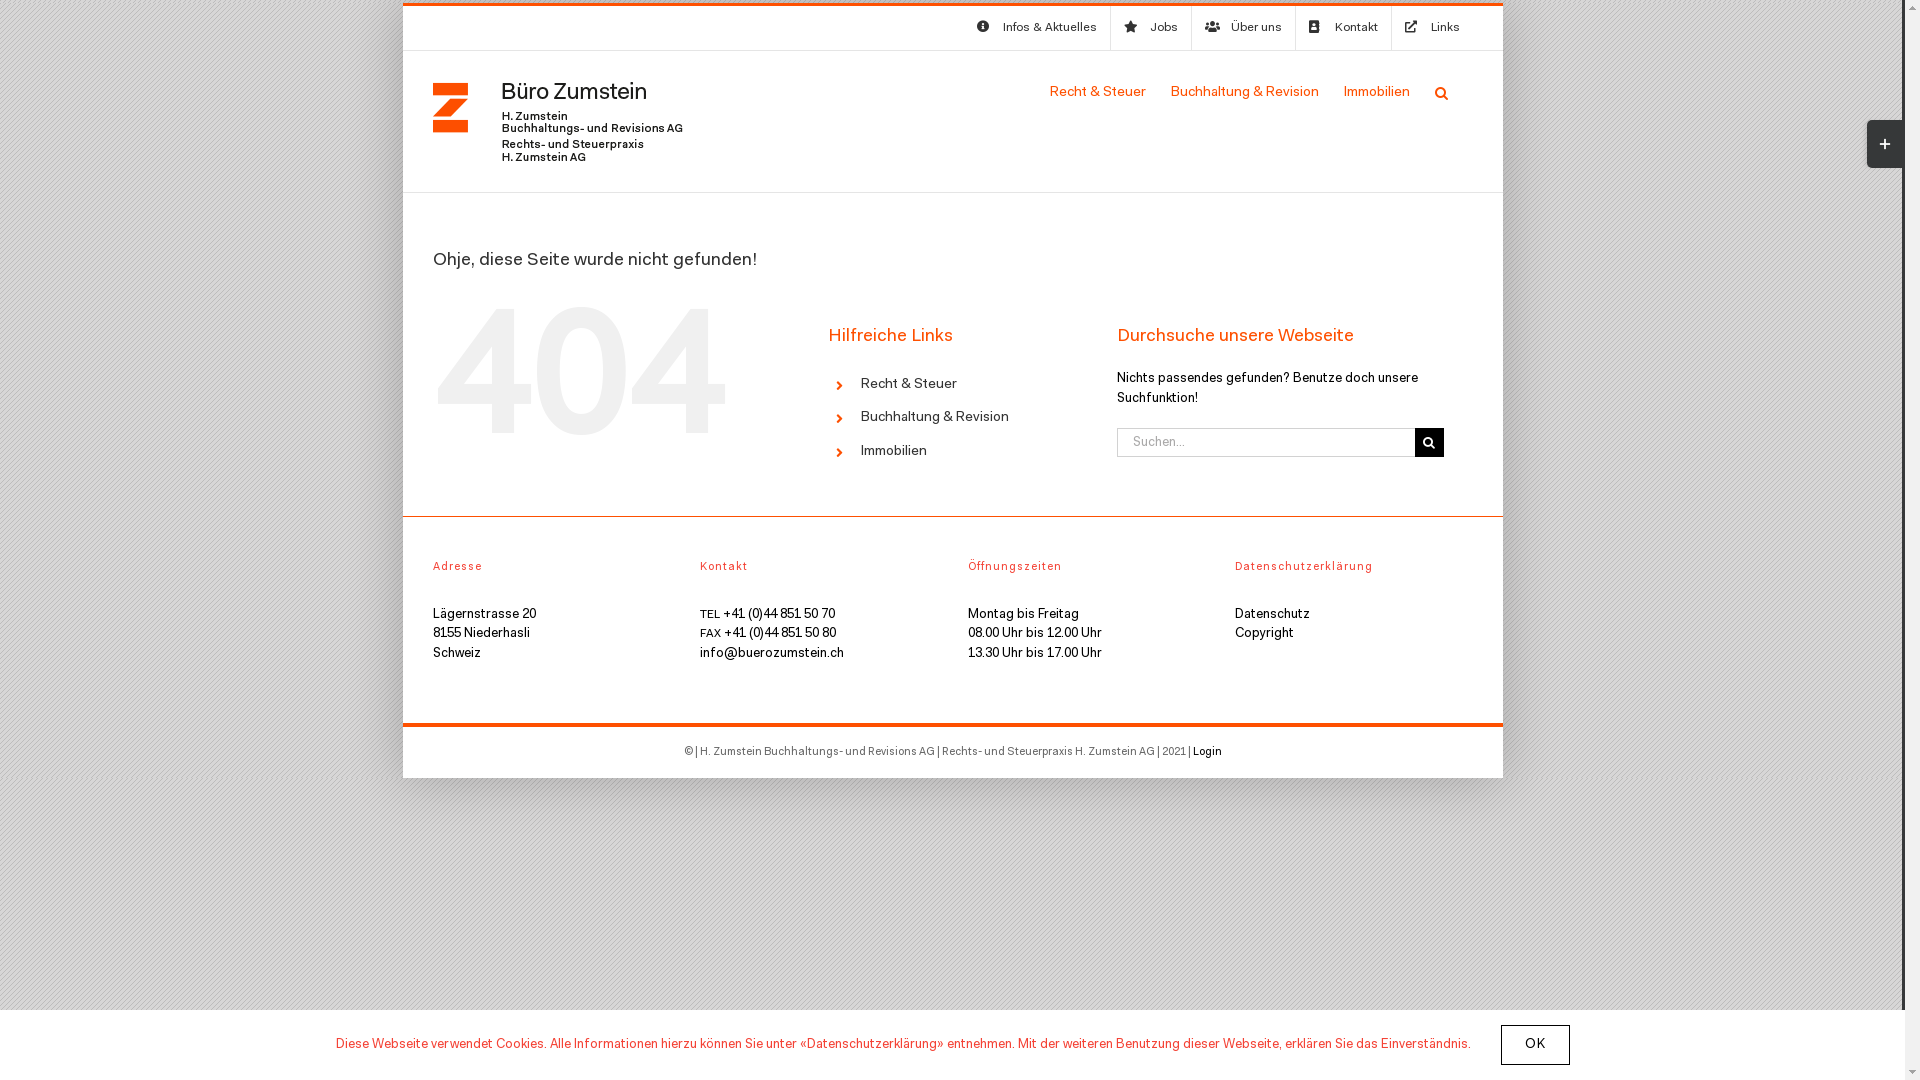  What do you see at coordinates (1884, 144) in the screenshot?
I see `Toggle Sliding Bar Area` at bounding box center [1884, 144].